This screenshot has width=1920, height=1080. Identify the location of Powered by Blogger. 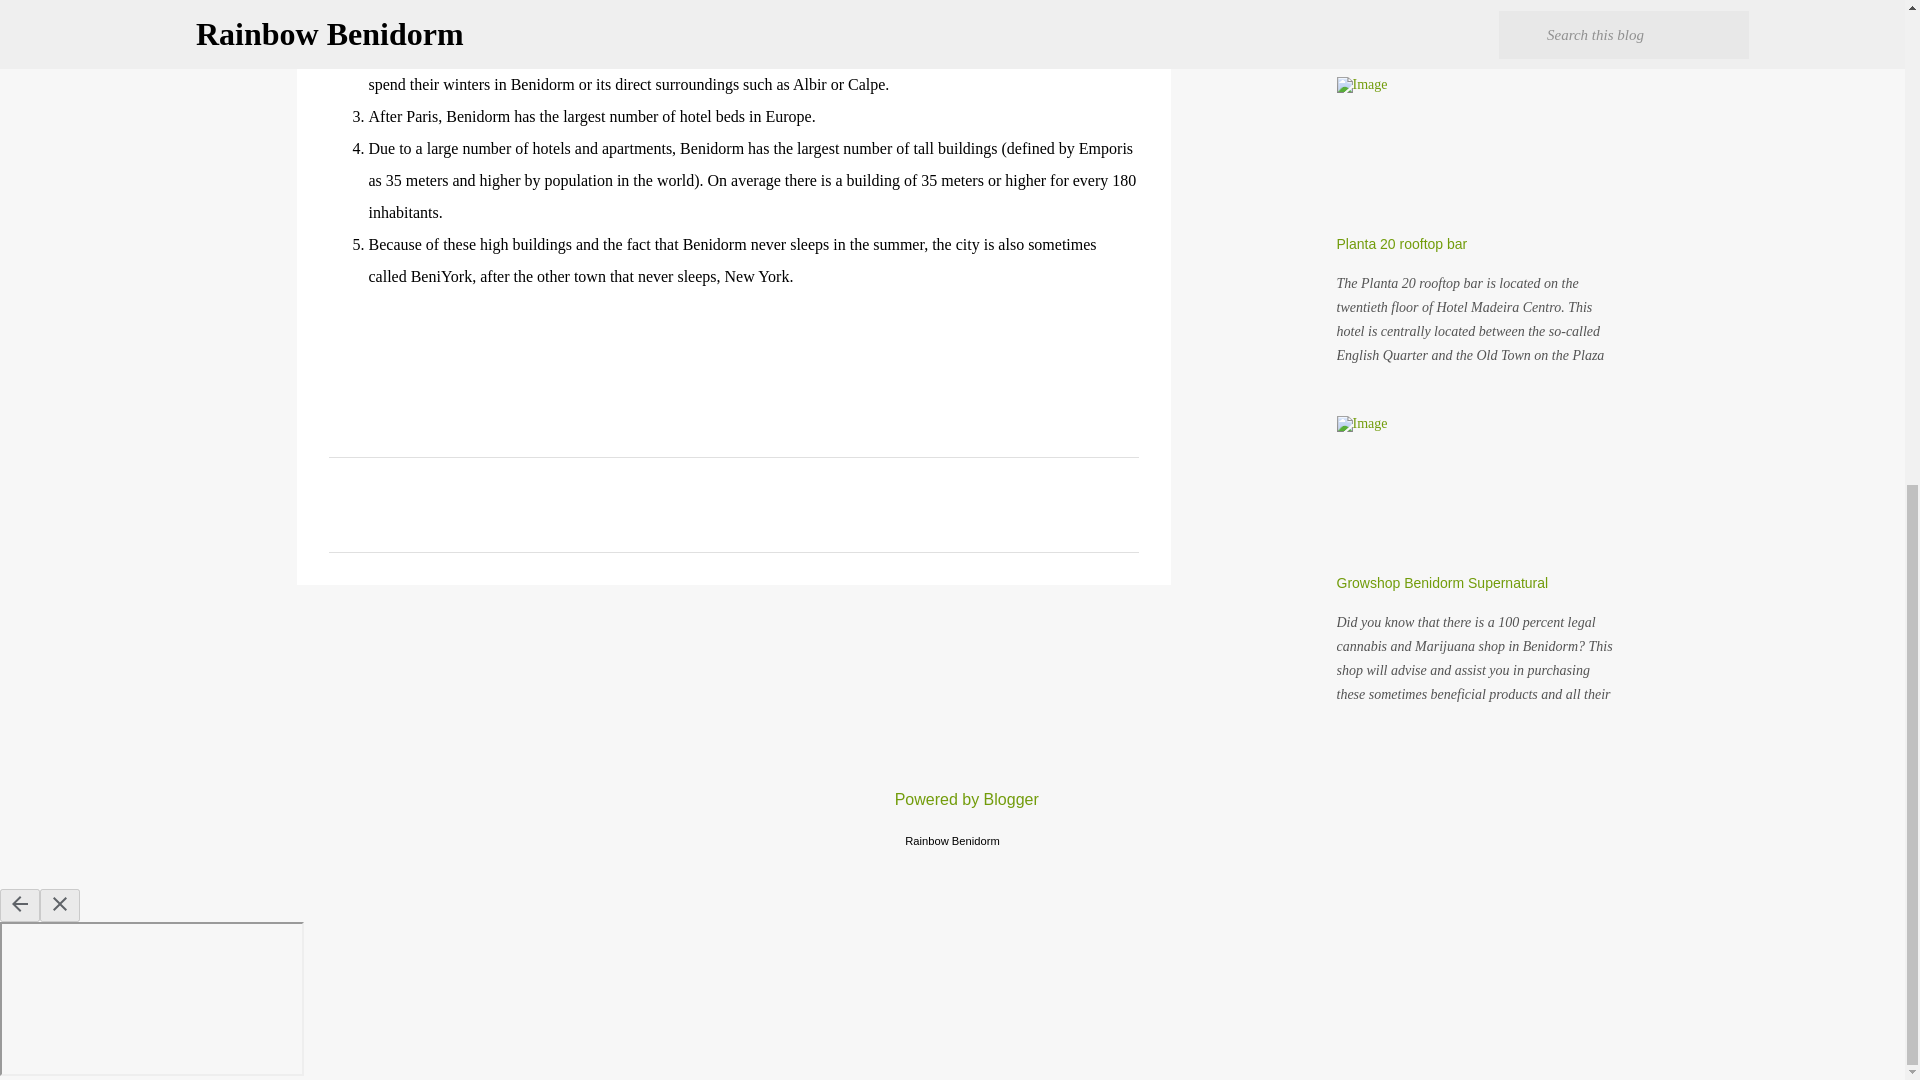
(952, 798).